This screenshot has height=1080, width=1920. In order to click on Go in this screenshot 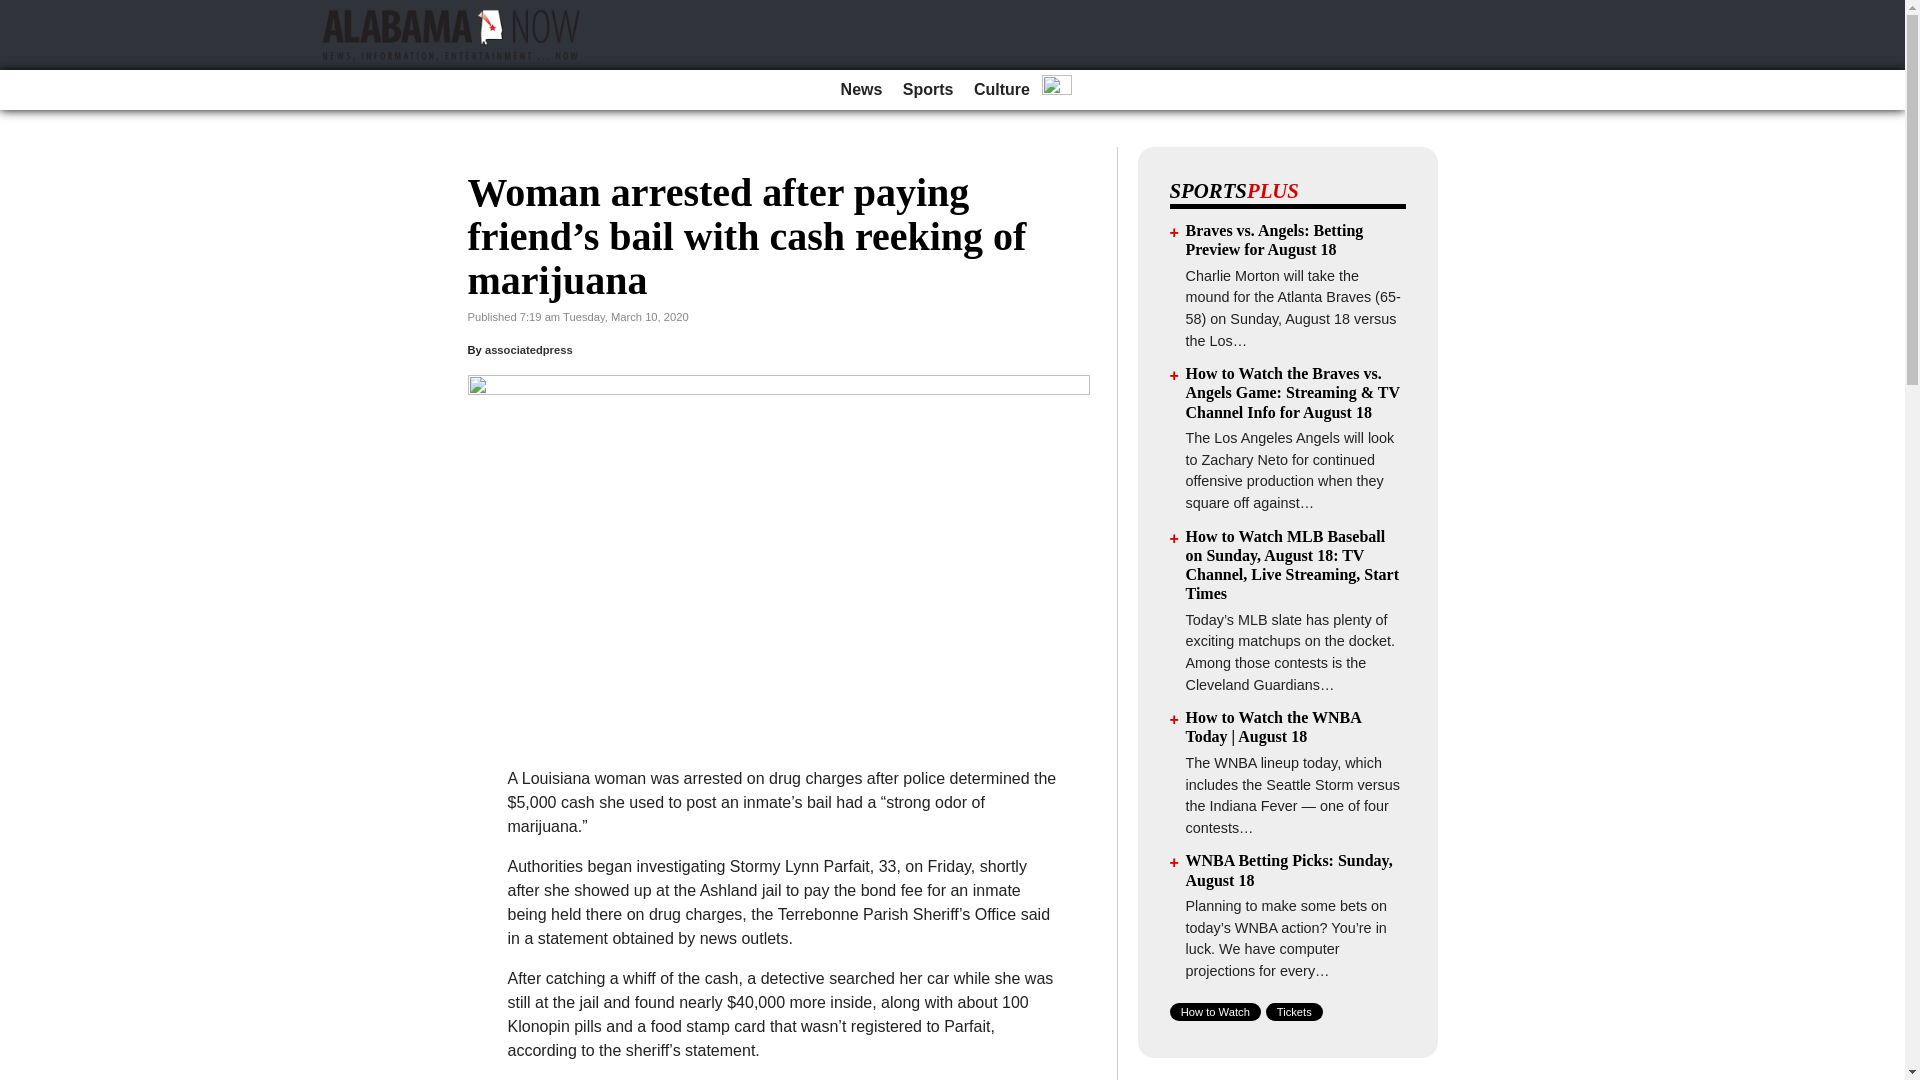, I will do `click(18, 12)`.